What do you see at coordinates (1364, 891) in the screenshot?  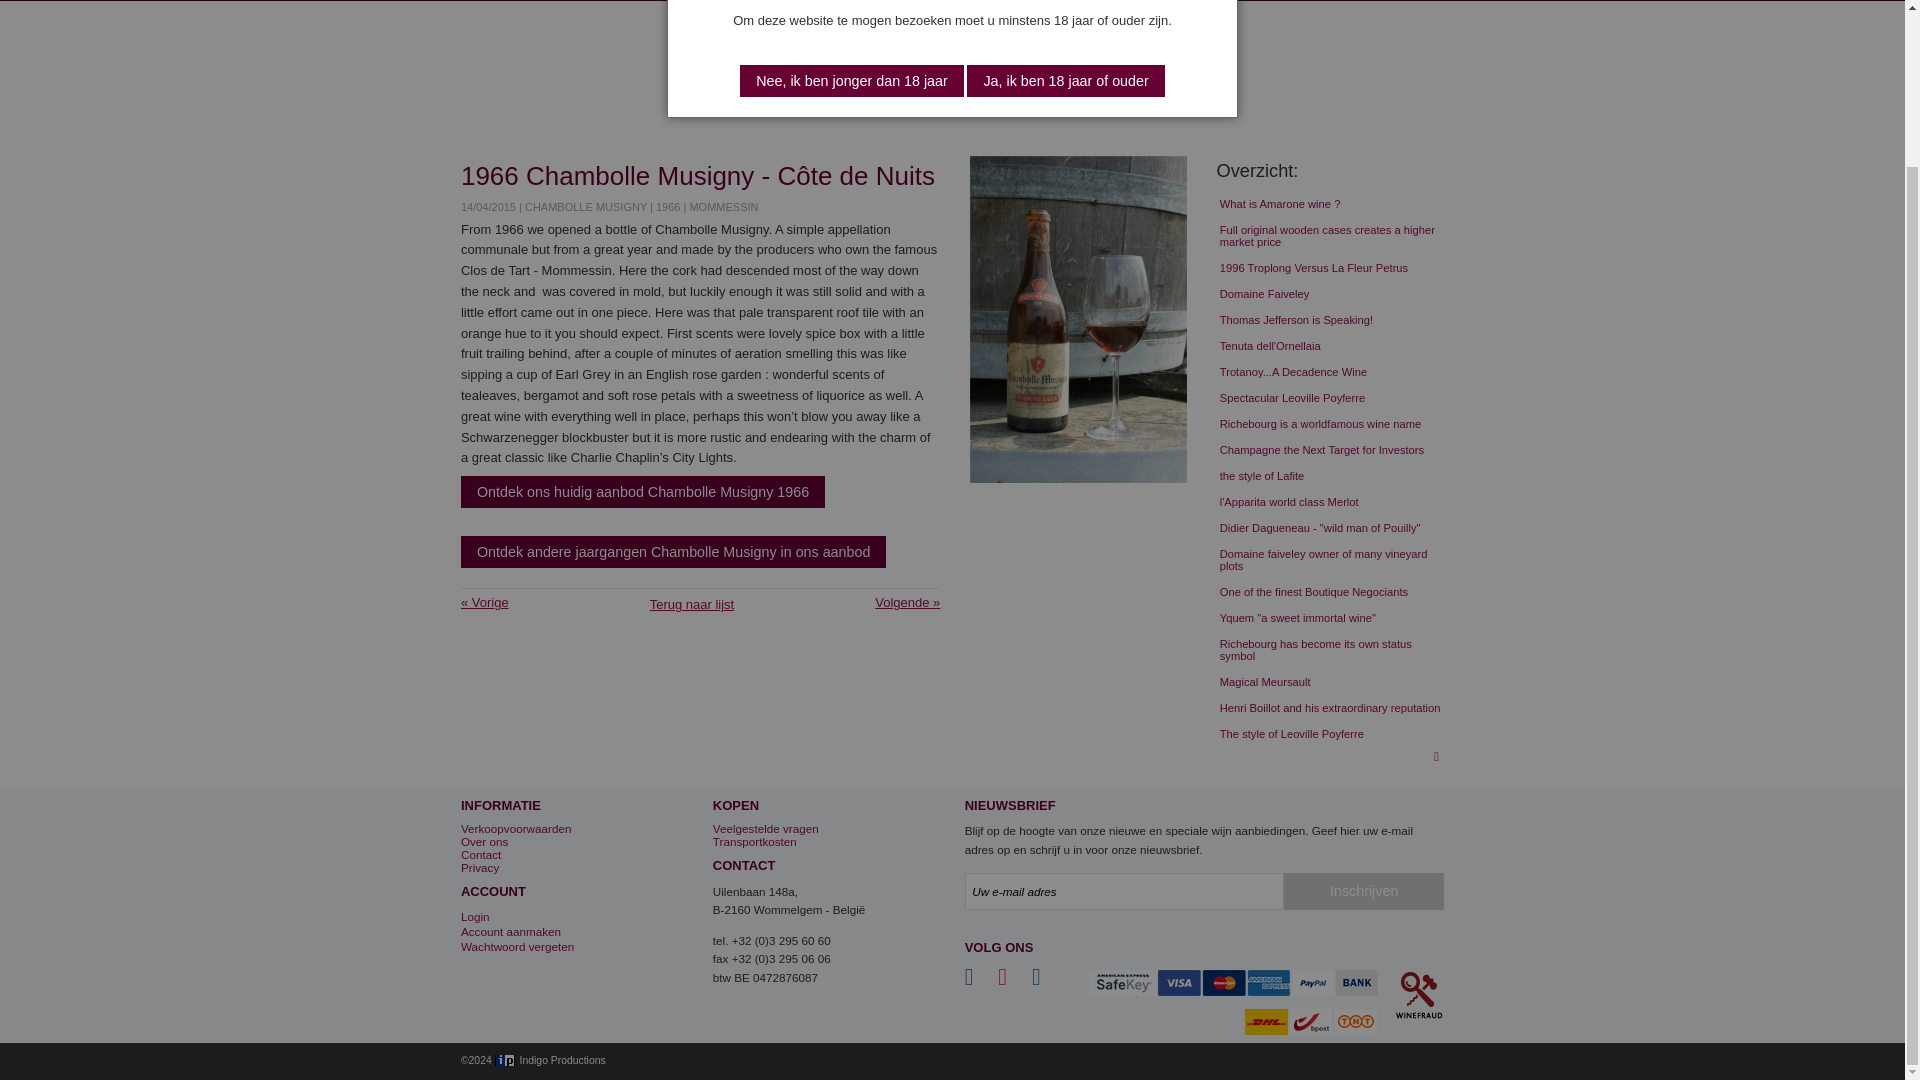 I see `Inschrijven` at bounding box center [1364, 891].